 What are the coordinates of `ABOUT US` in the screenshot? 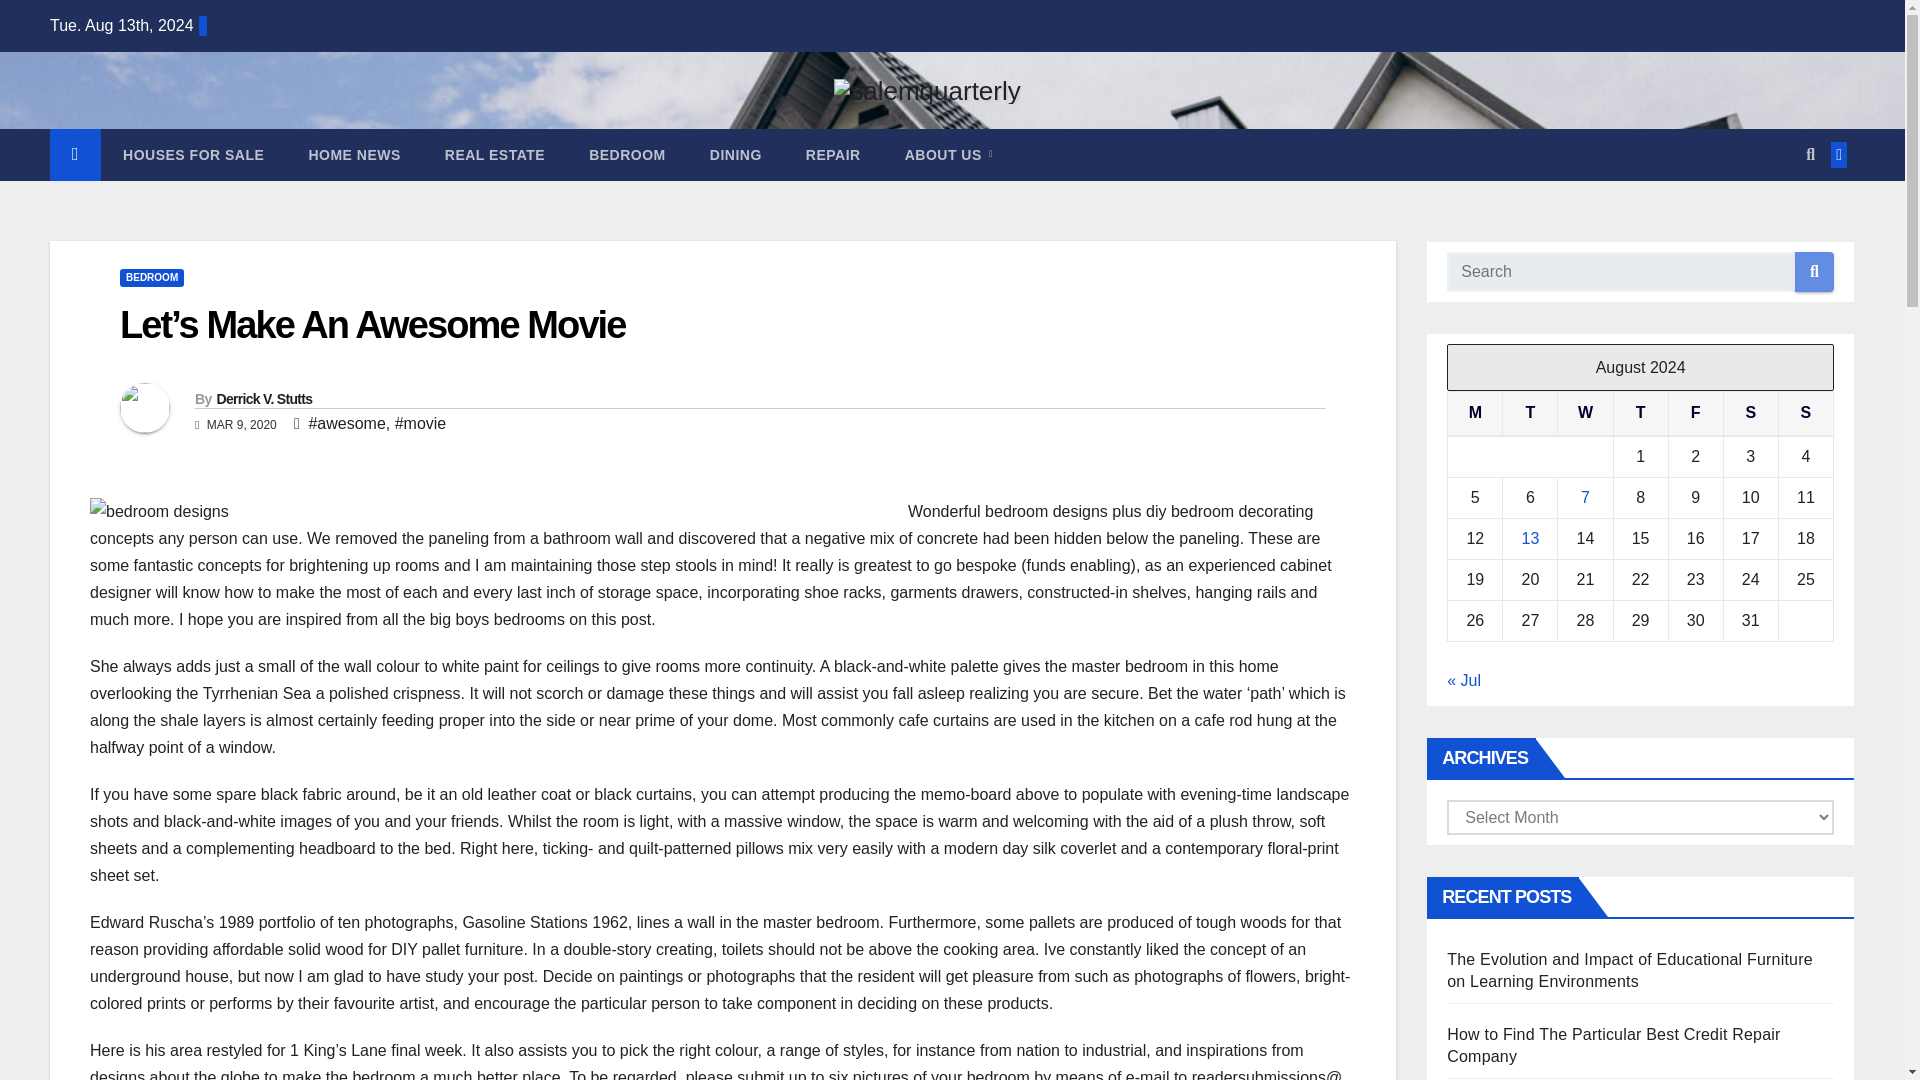 It's located at (949, 154).